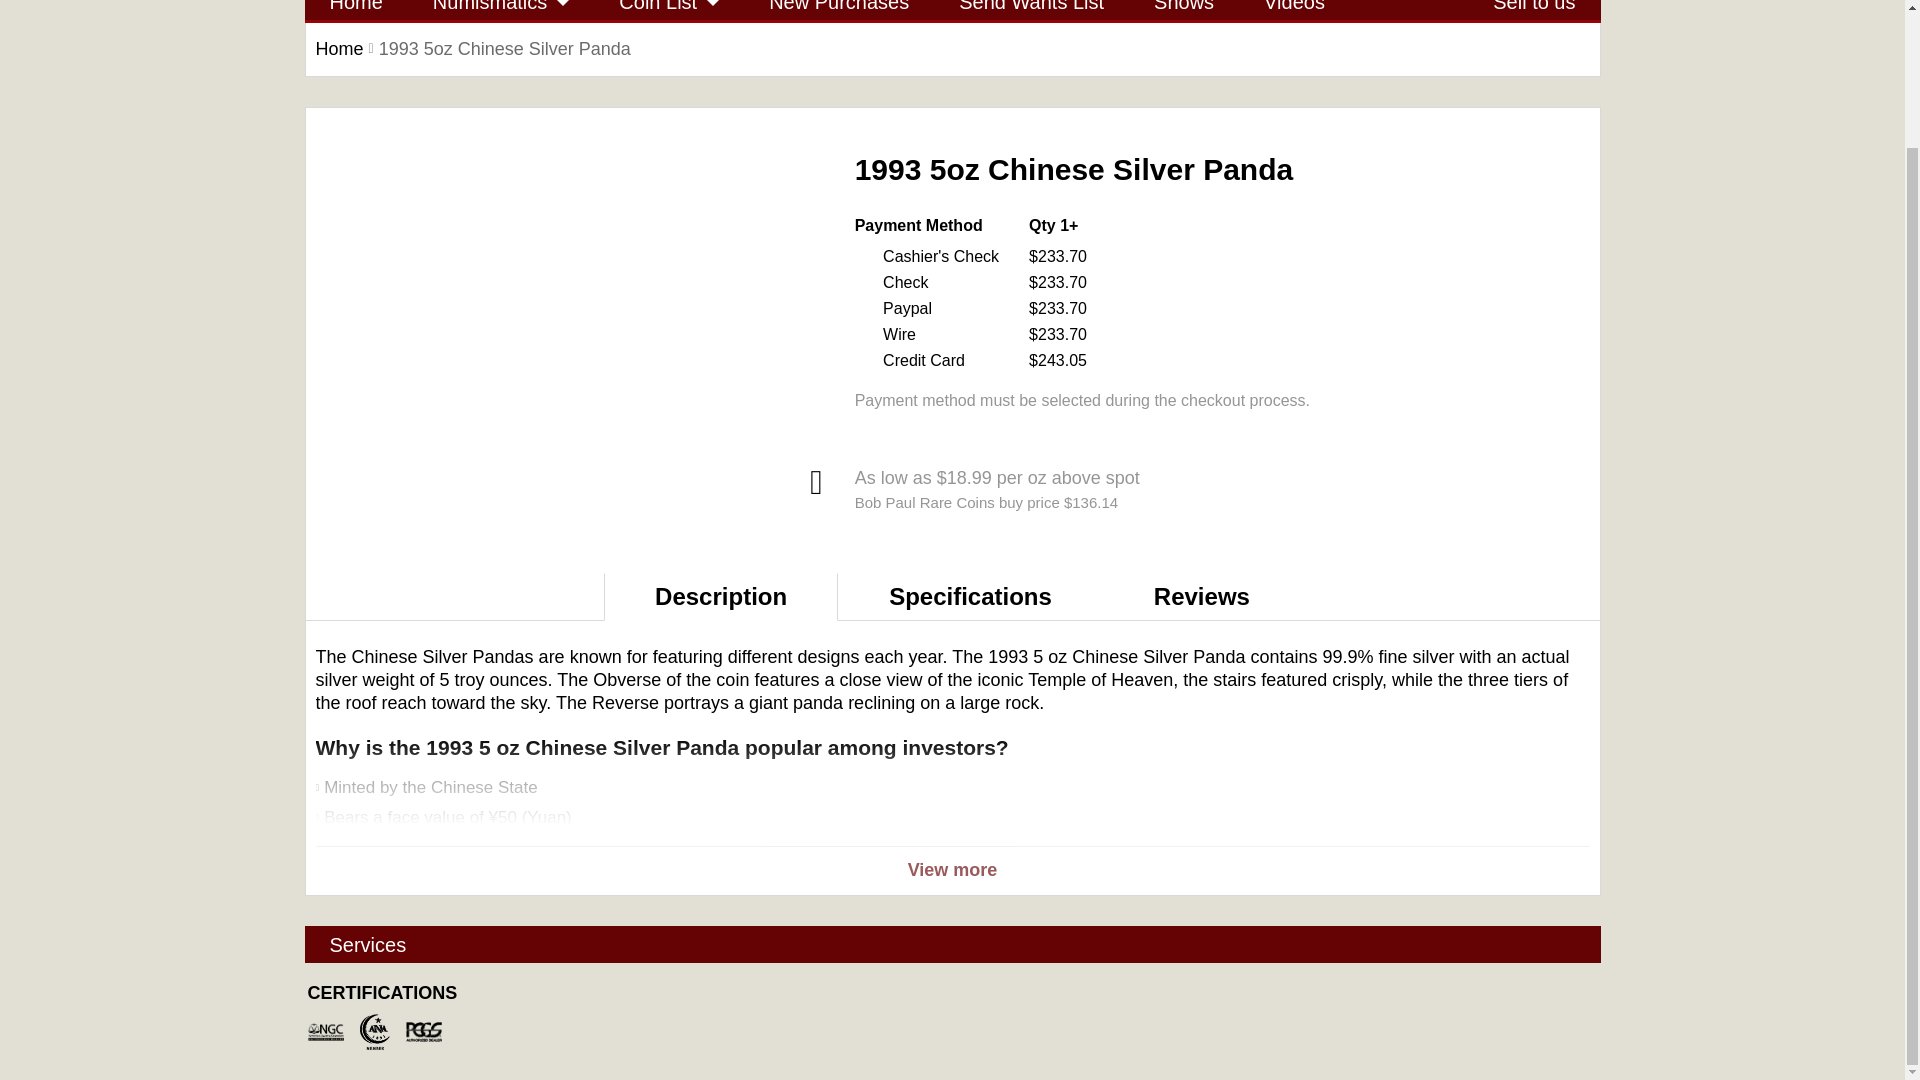 Image resolution: width=1920 pixels, height=1080 pixels. What do you see at coordinates (355, 10) in the screenshot?
I see `Home` at bounding box center [355, 10].